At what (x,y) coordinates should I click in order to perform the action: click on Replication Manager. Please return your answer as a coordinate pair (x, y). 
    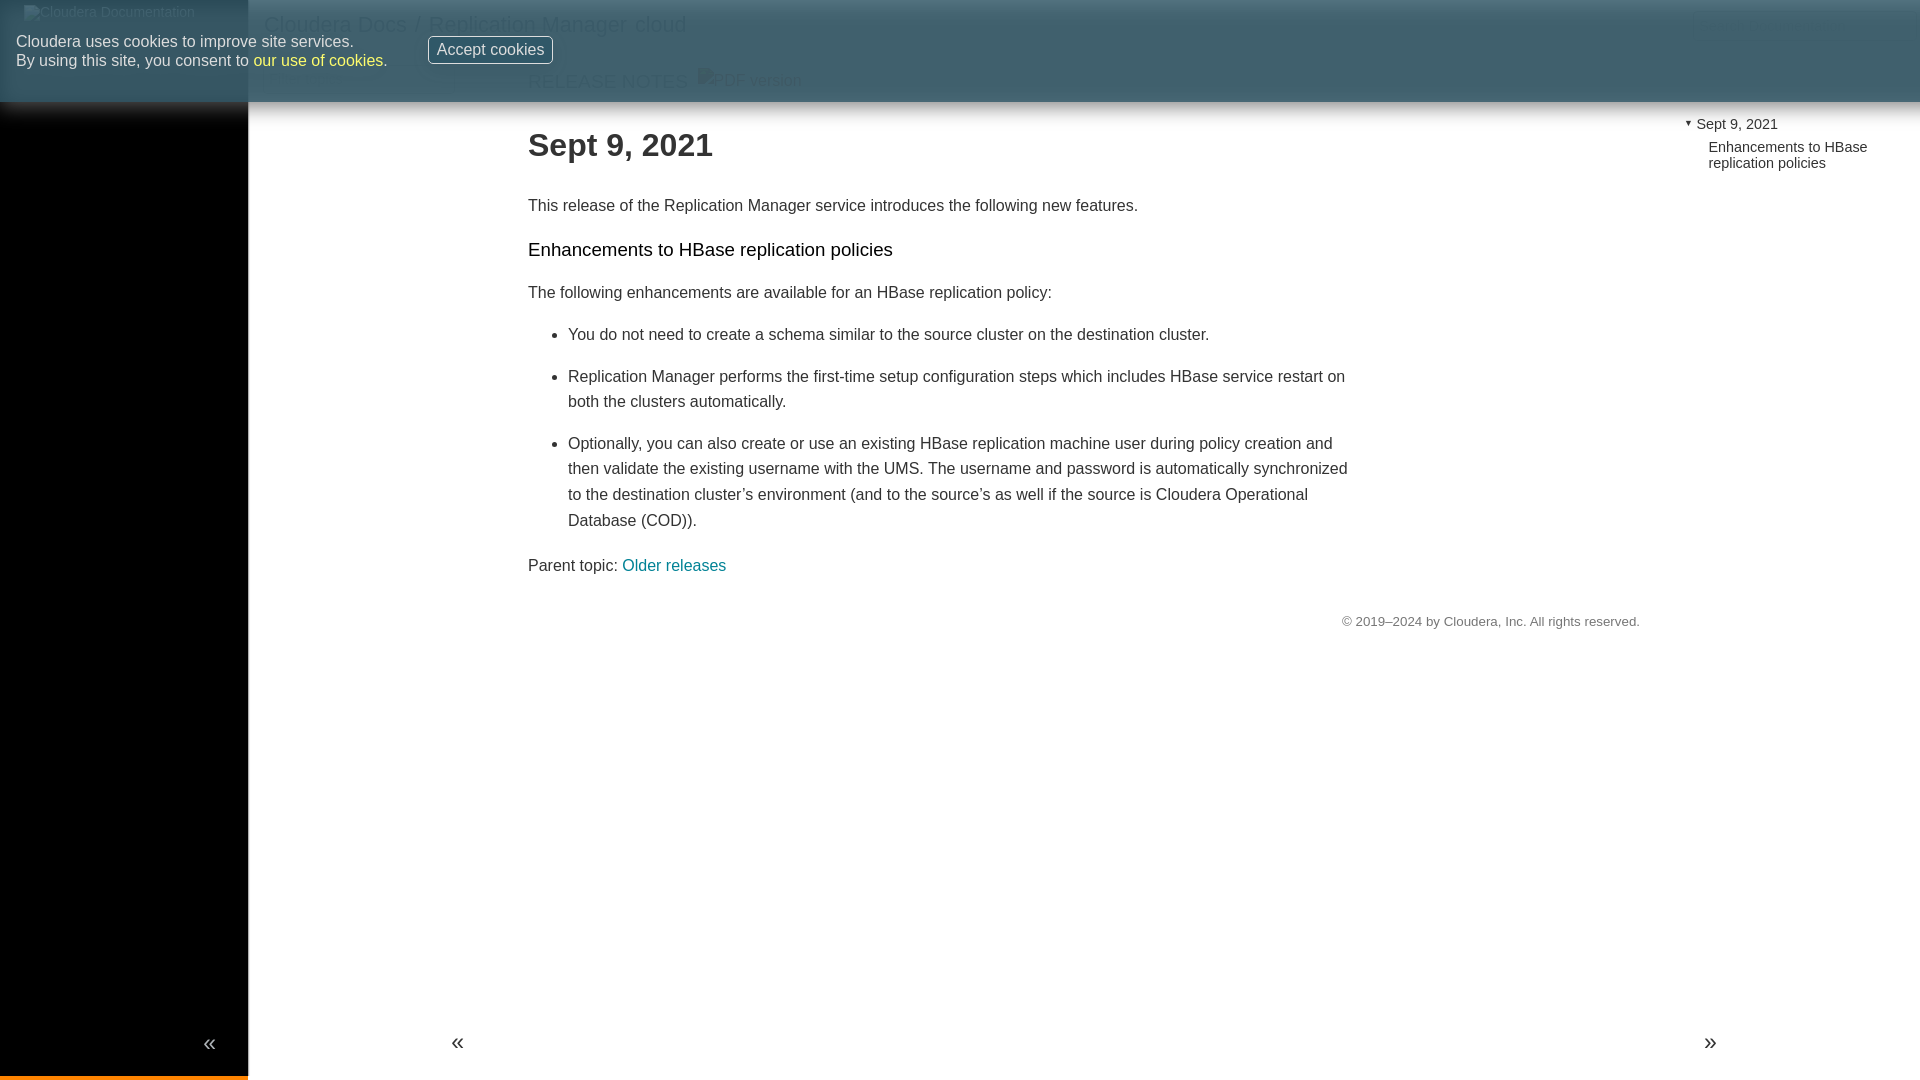
    Looking at the image, I should click on (528, 24).